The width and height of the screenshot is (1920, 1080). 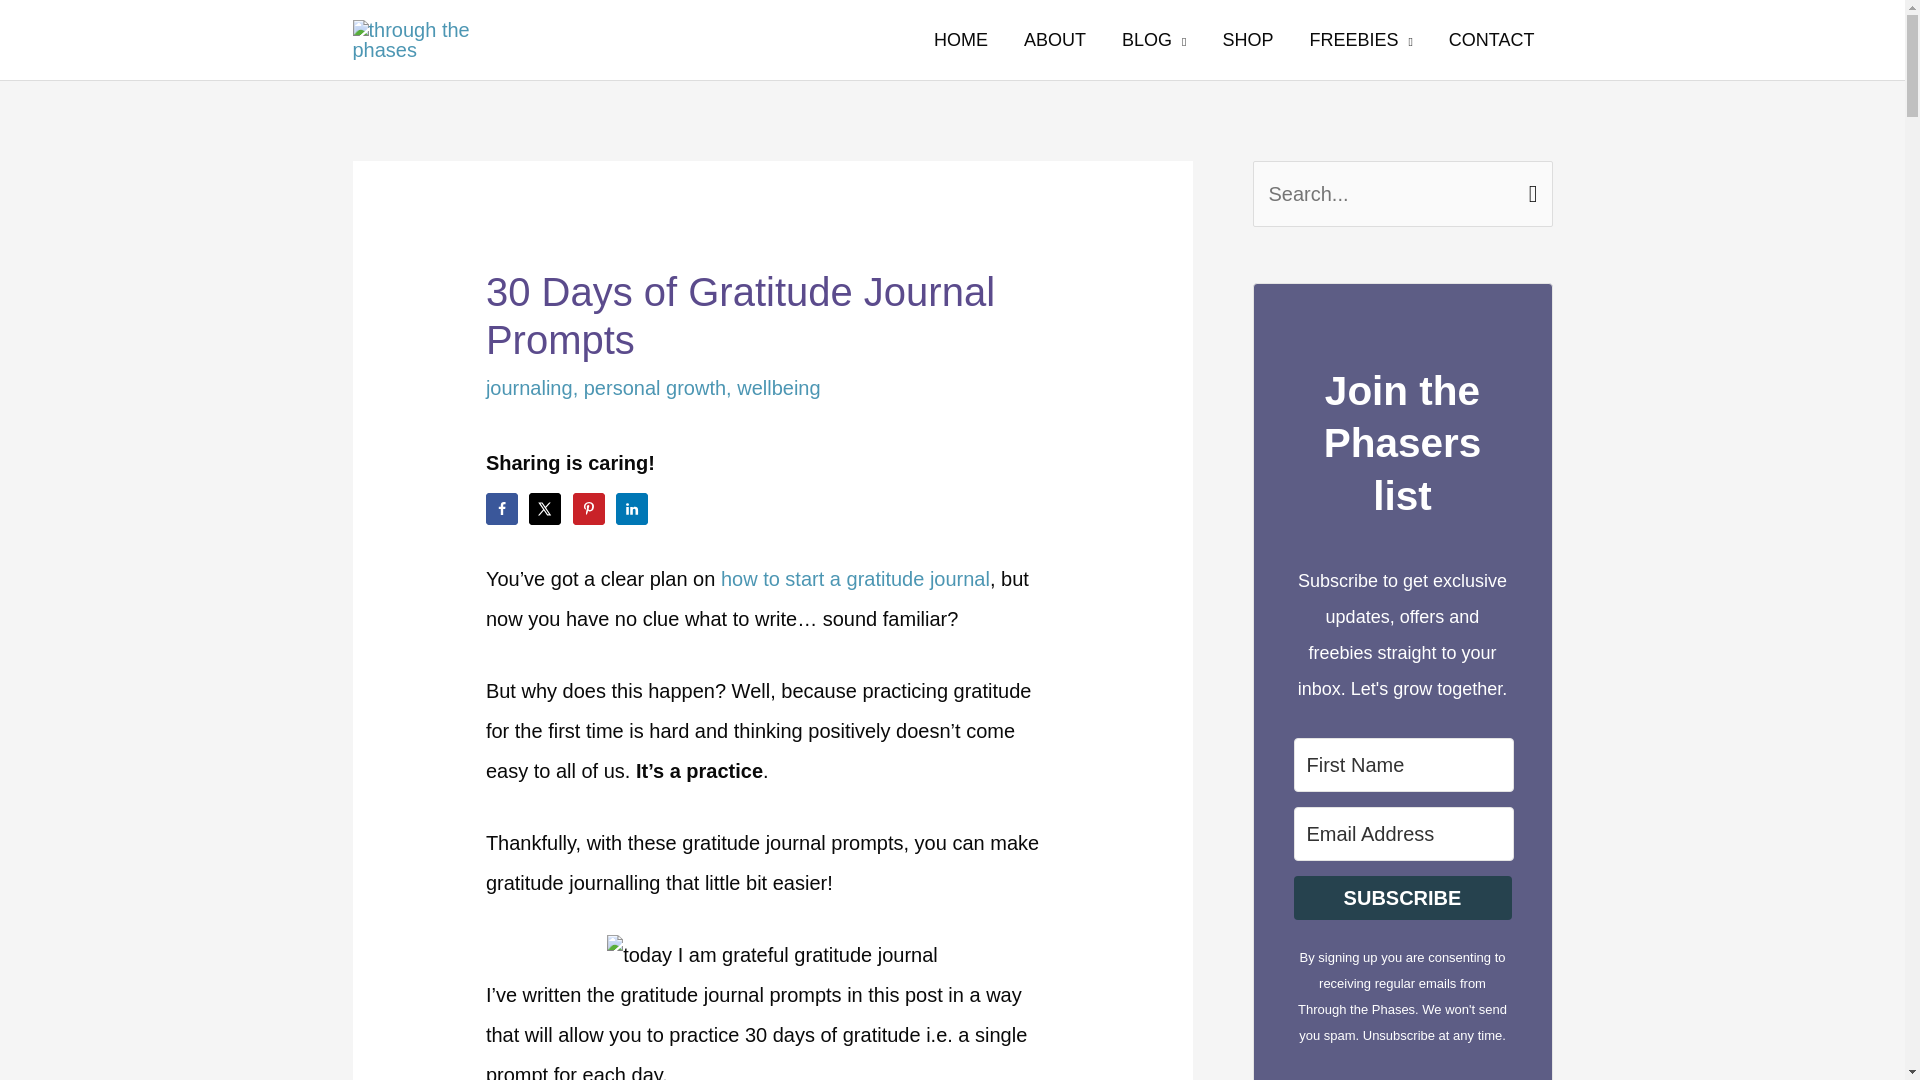 What do you see at coordinates (1246, 40) in the screenshot?
I see `SHOP` at bounding box center [1246, 40].